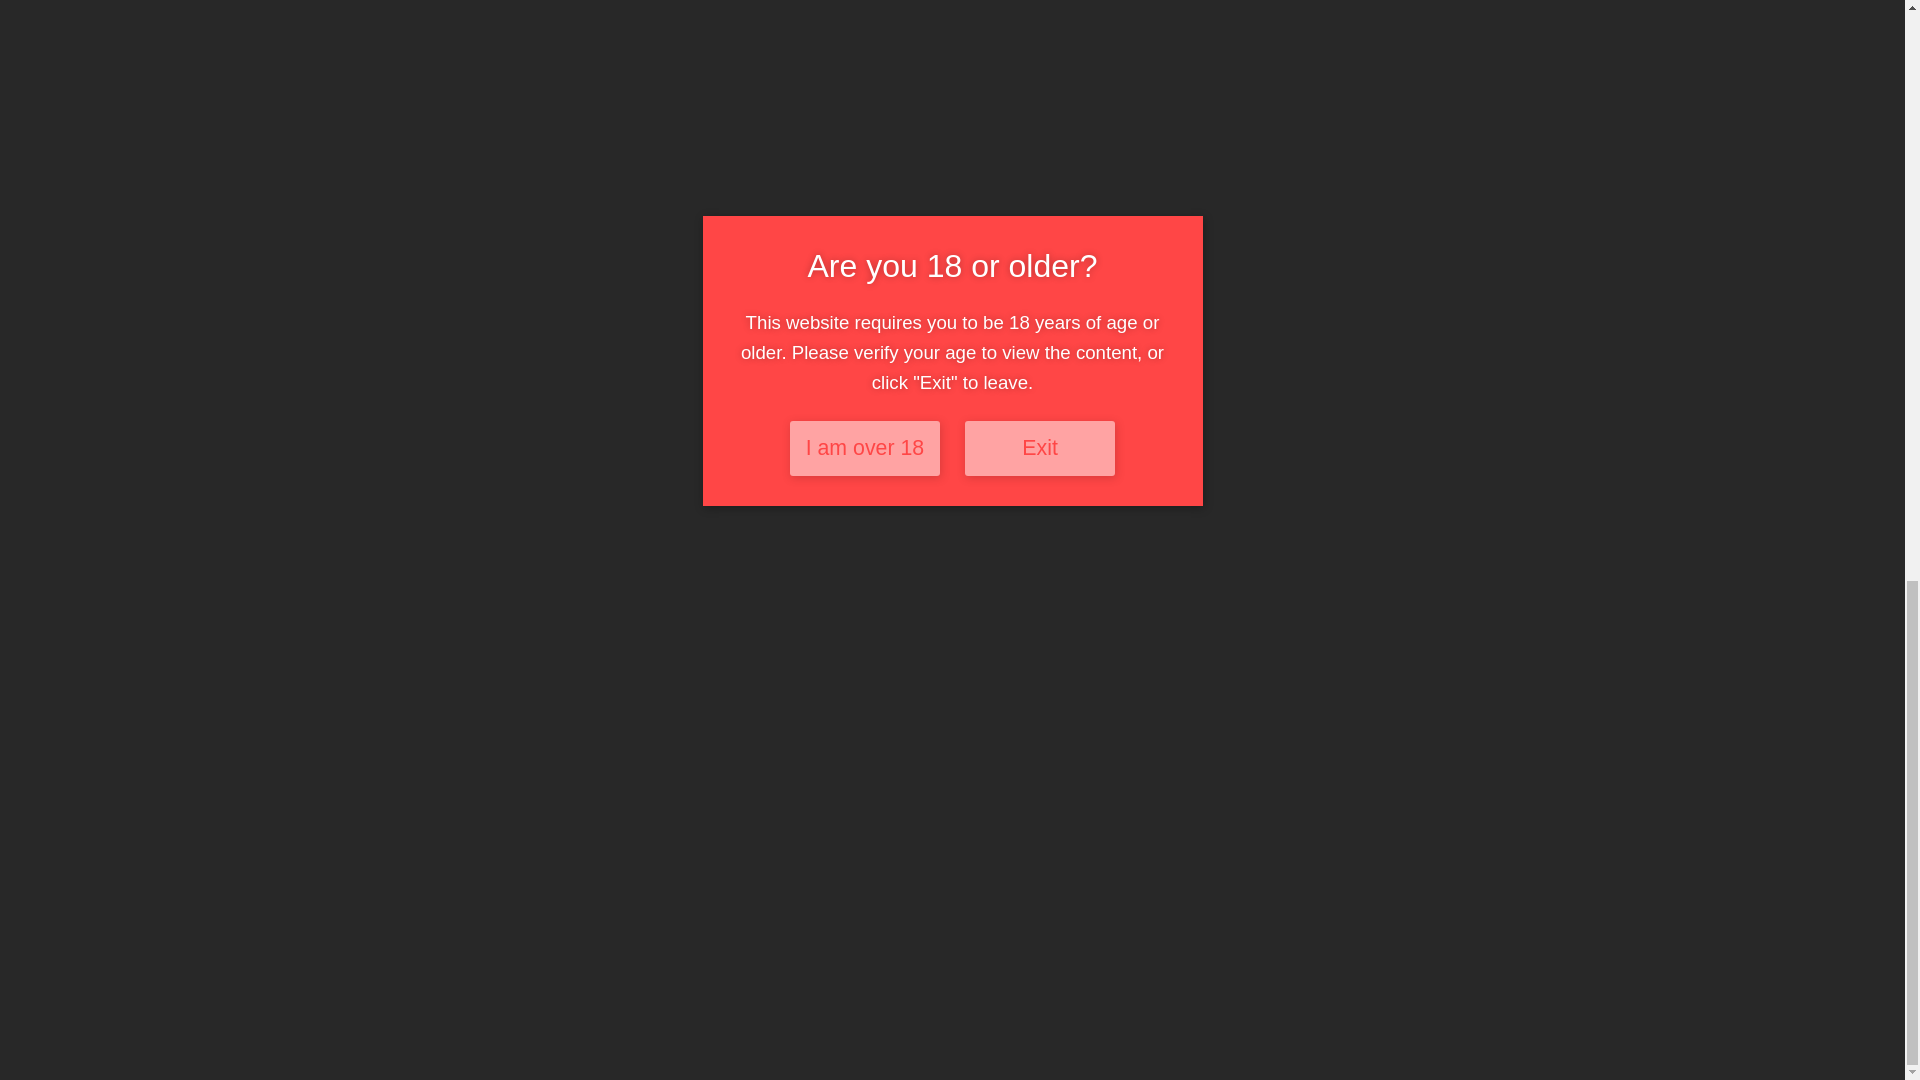 The width and height of the screenshot is (1920, 1080). What do you see at coordinates (1064, 346) in the screenshot?
I see `slots-cherry-pop-yggdrasil-gaming-logo` at bounding box center [1064, 346].